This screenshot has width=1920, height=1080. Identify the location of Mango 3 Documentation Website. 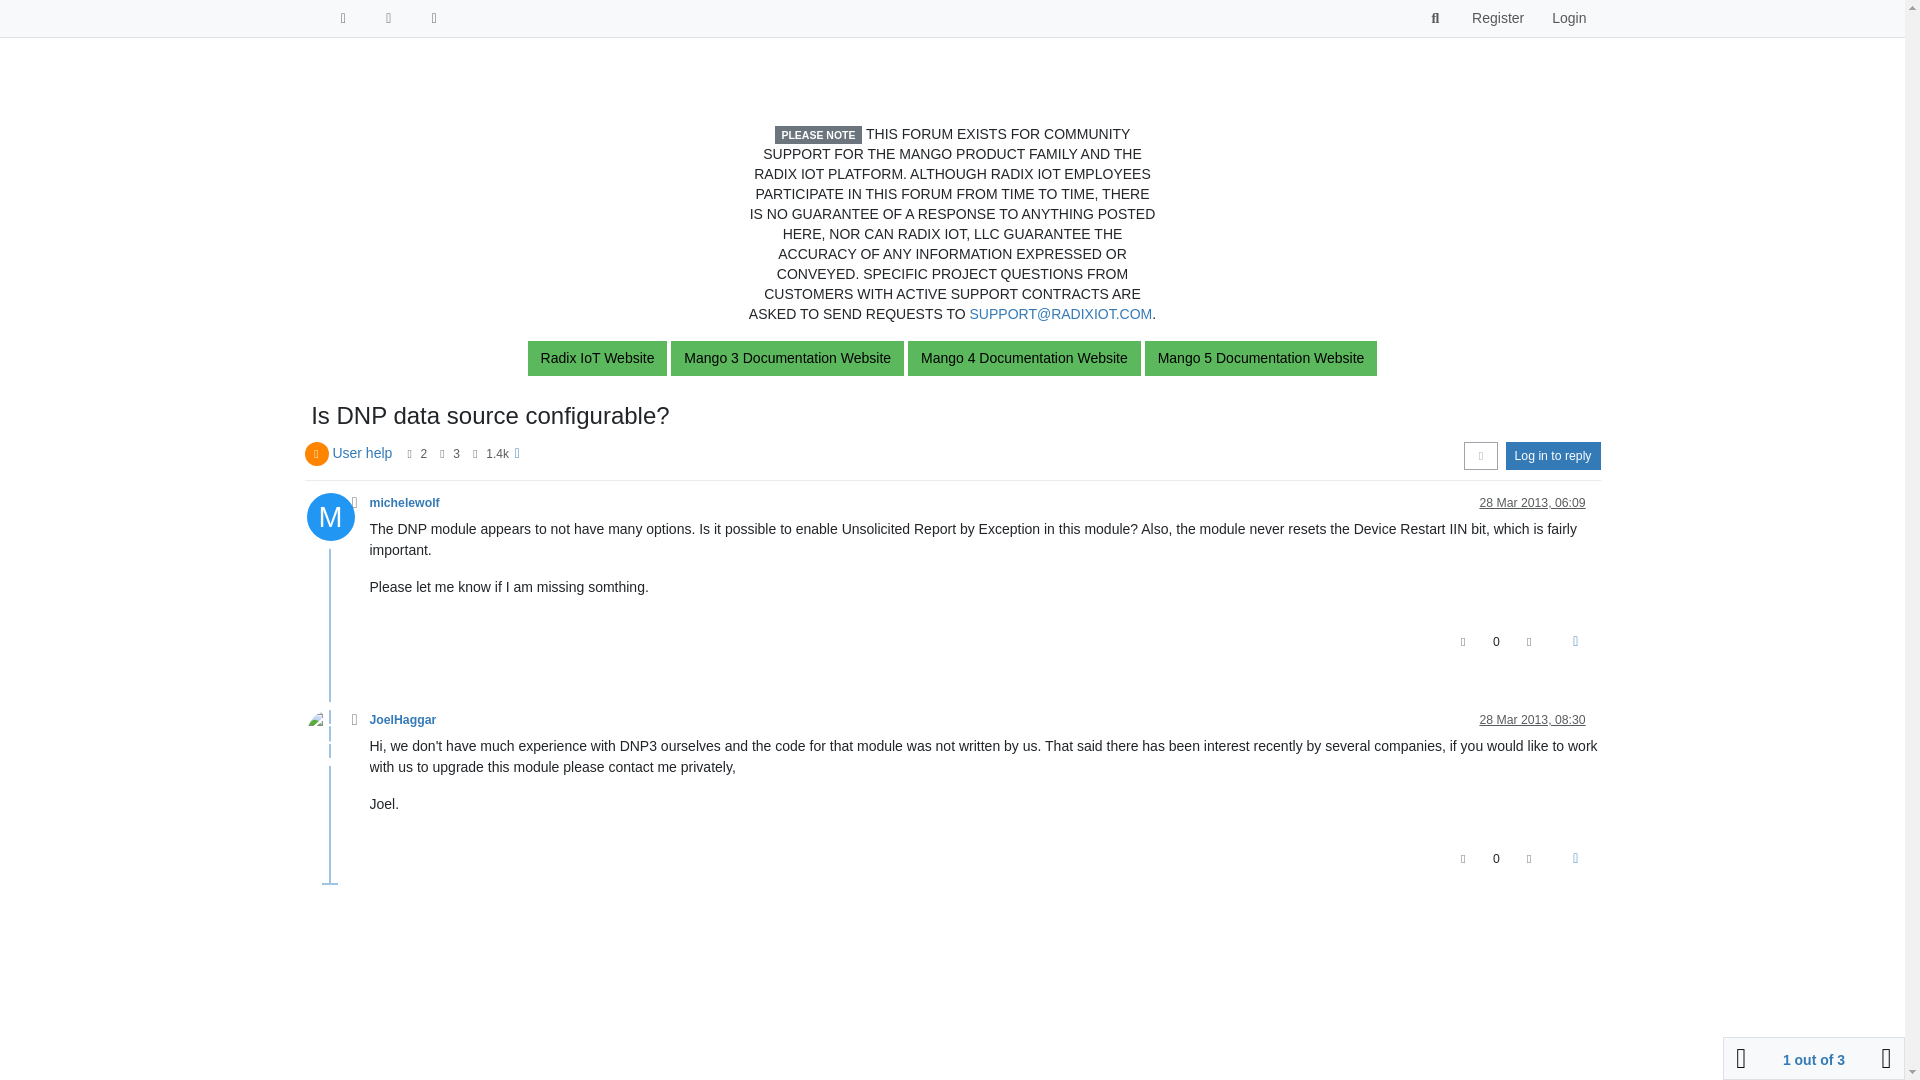
(787, 358).